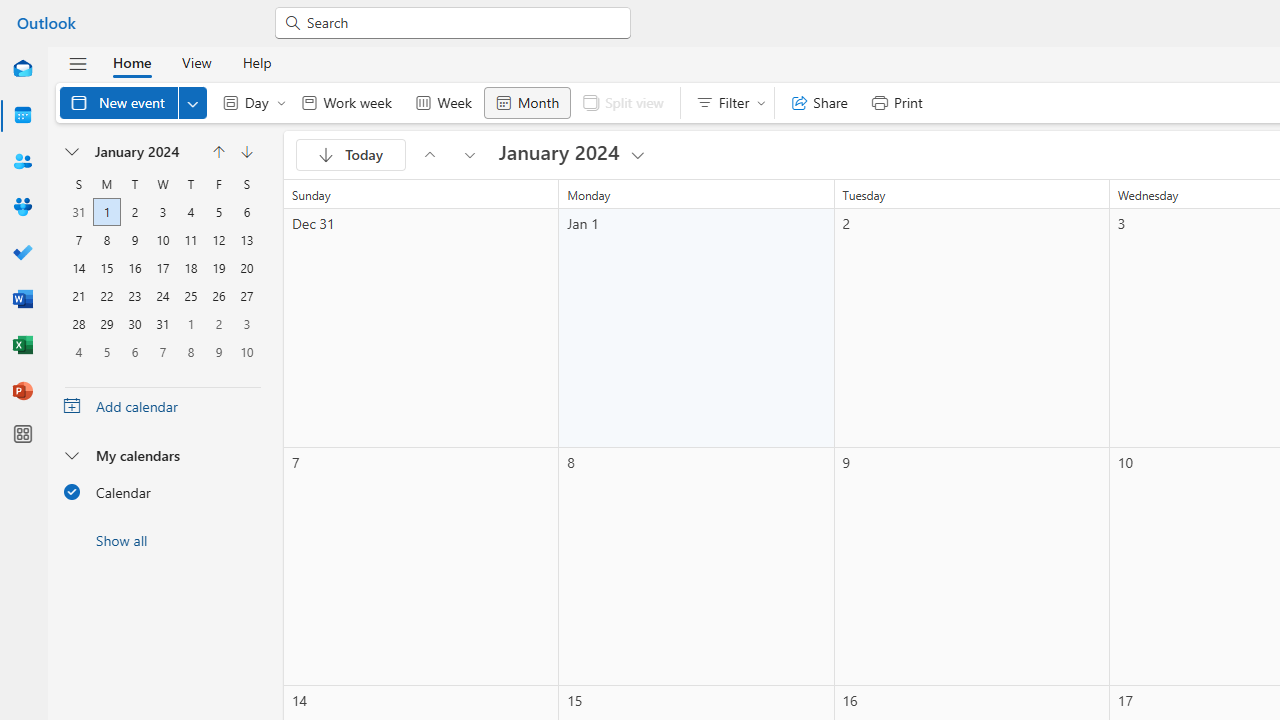 This screenshot has height=720, width=1280. I want to click on 25, January, 2024, so click(191, 296).